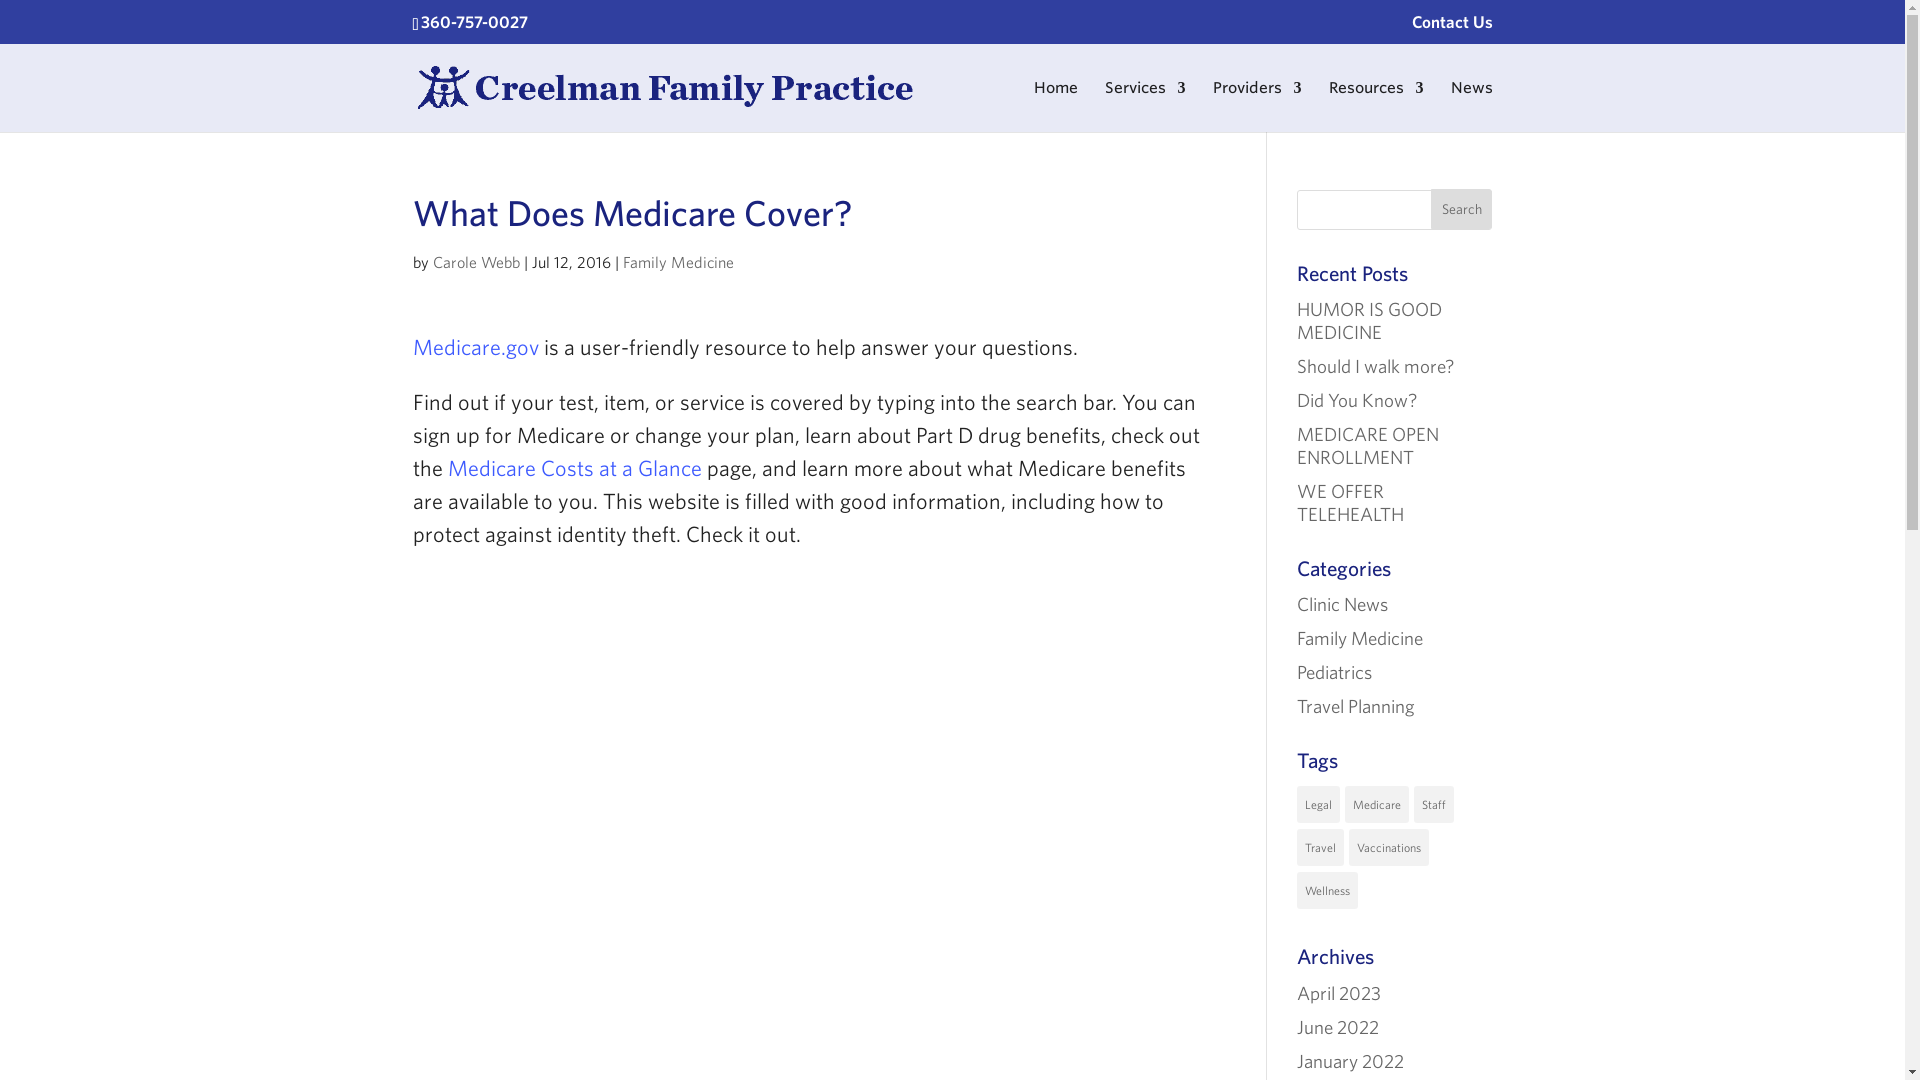 The width and height of the screenshot is (1920, 1080). I want to click on Providers, so click(1256, 103).